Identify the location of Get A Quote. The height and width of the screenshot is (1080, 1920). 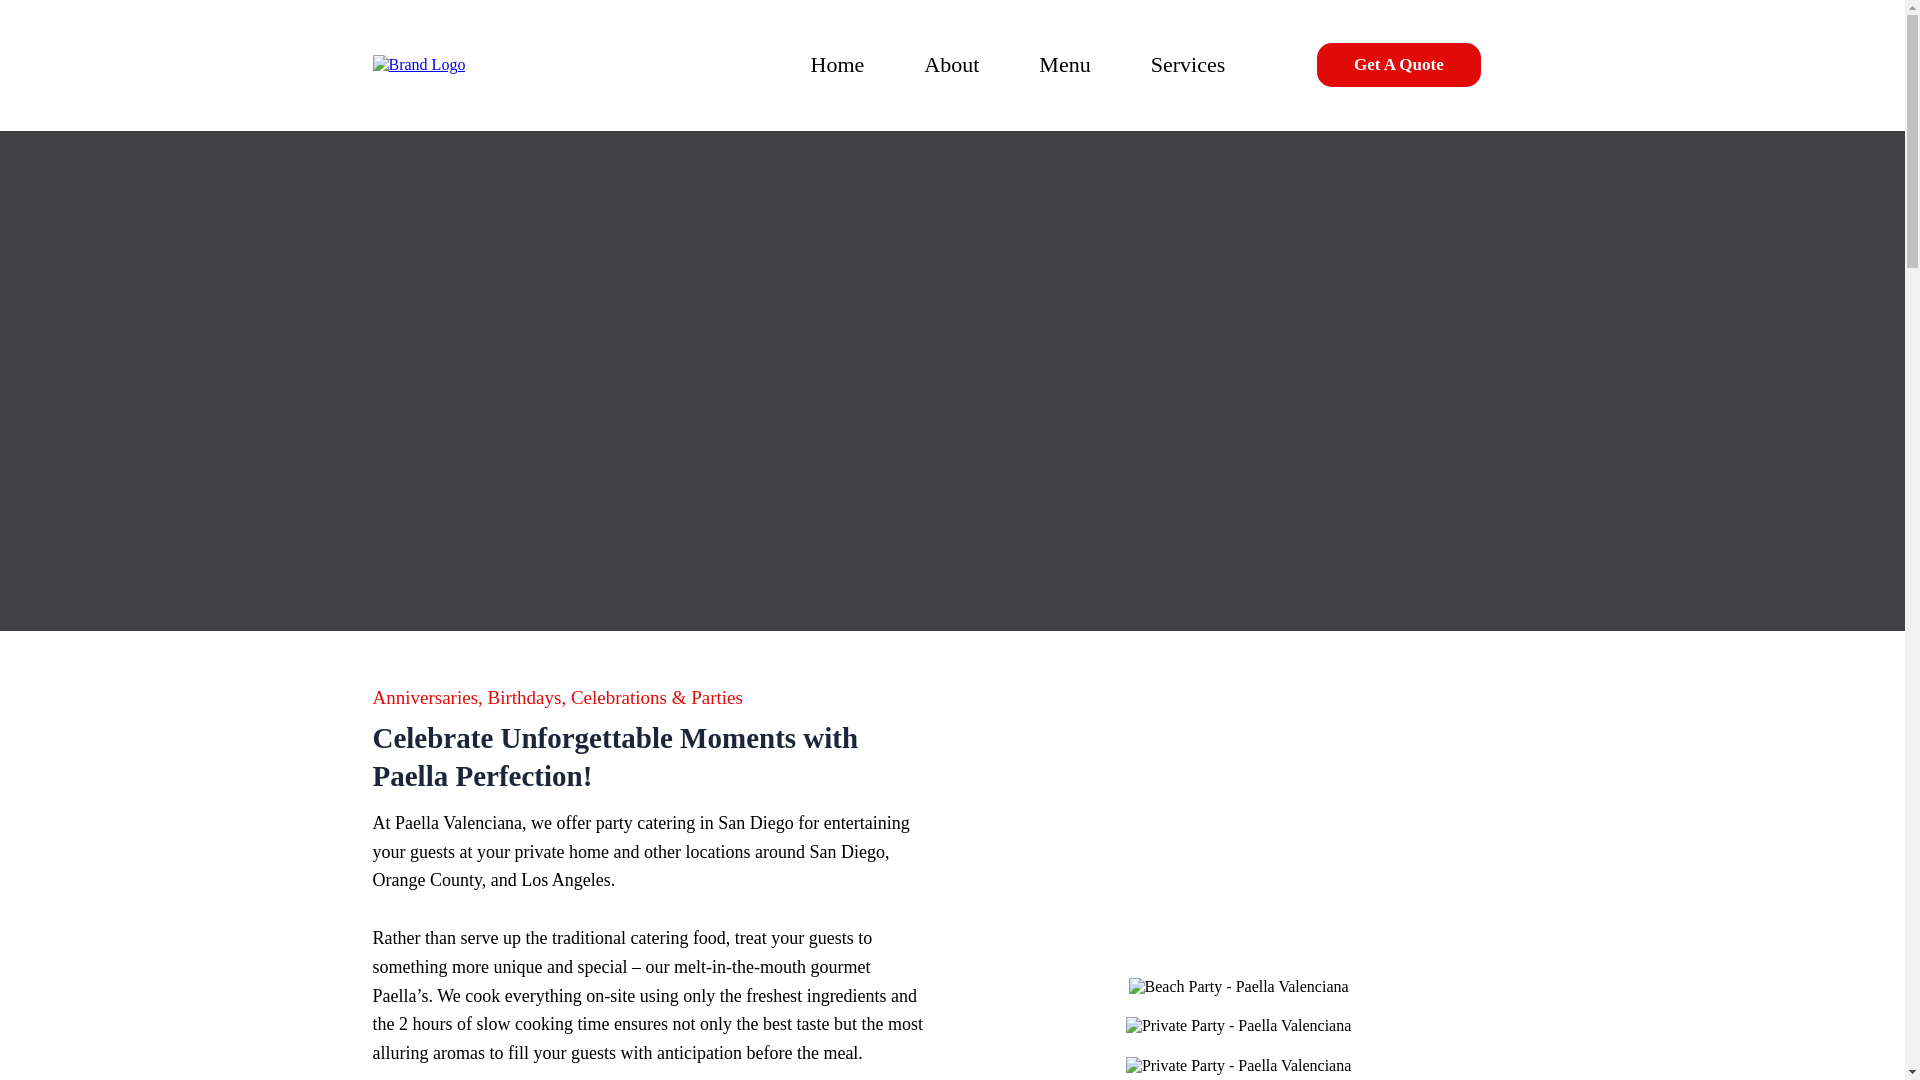
(1398, 65).